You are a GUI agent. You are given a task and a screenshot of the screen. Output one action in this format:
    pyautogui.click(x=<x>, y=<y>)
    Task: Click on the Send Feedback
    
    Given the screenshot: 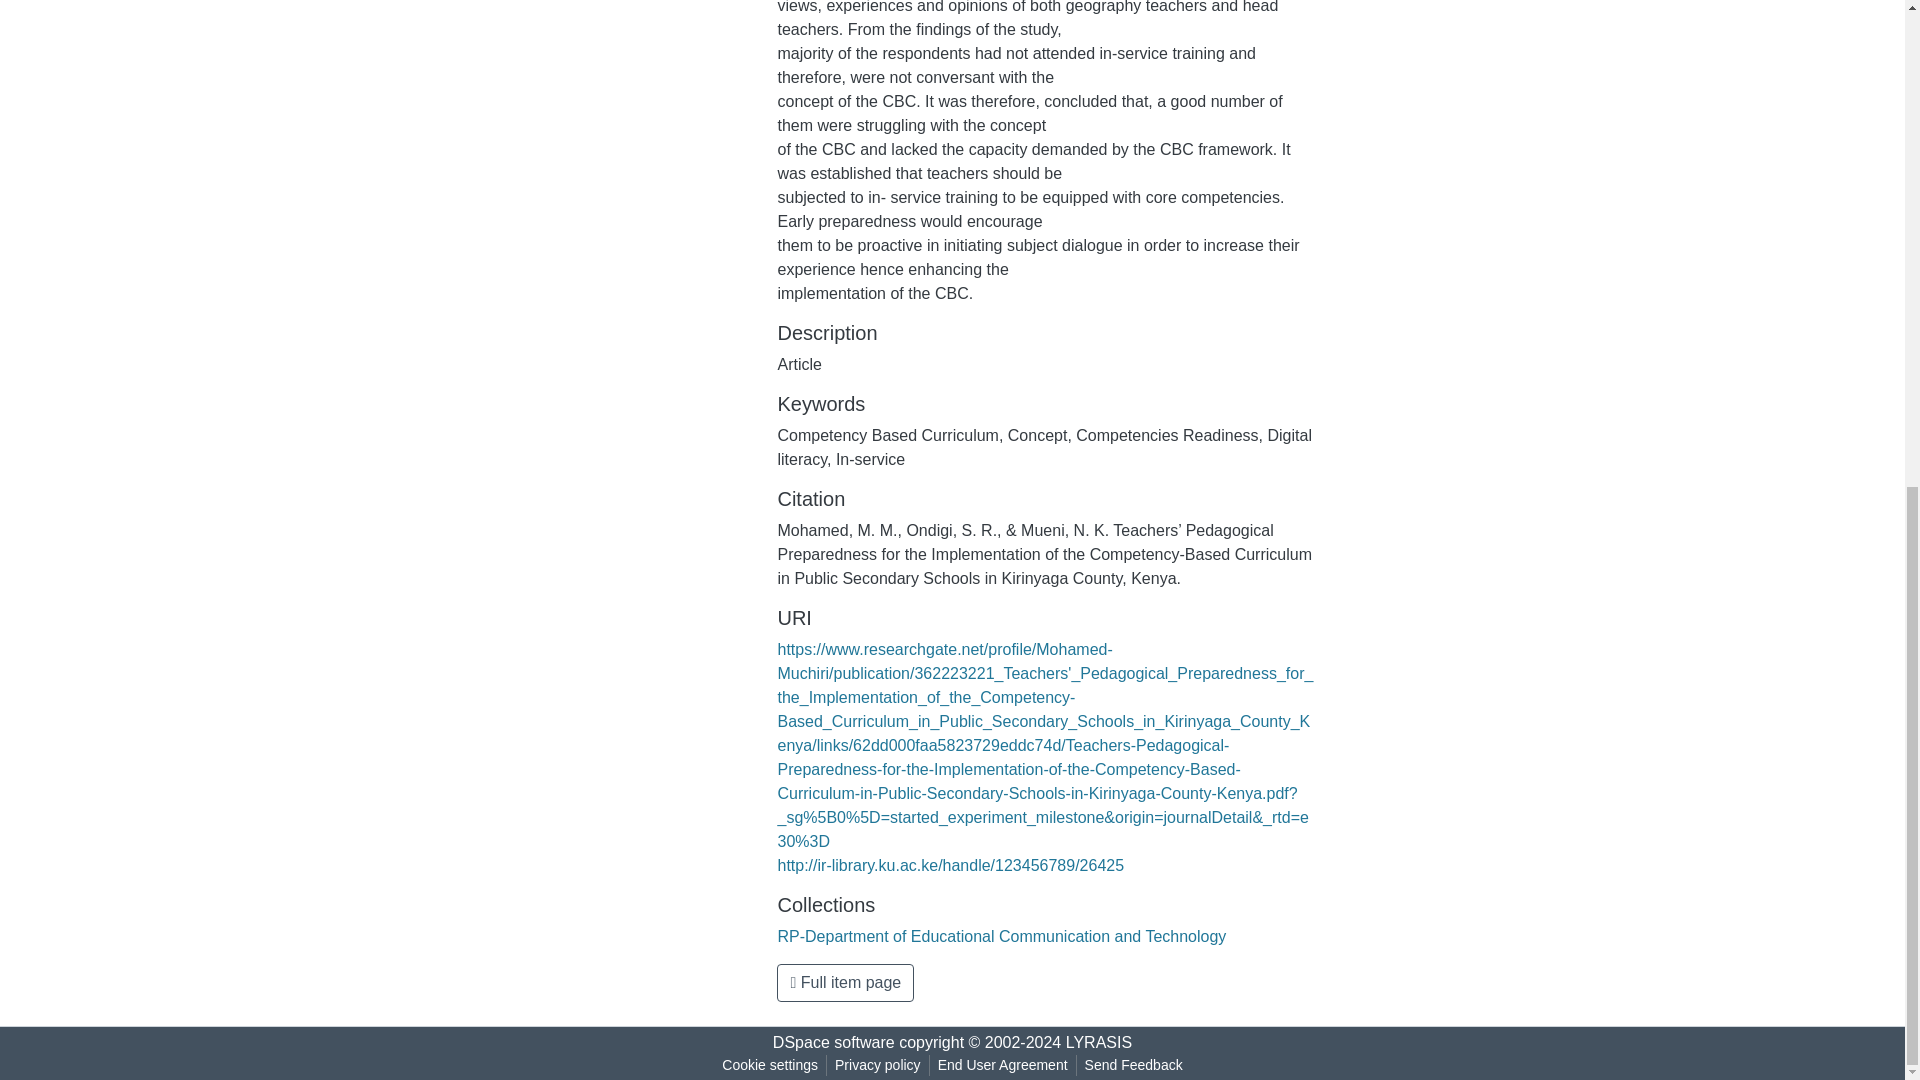 What is the action you would take?
    pyautogui.click(x=1134, y=1065)
    